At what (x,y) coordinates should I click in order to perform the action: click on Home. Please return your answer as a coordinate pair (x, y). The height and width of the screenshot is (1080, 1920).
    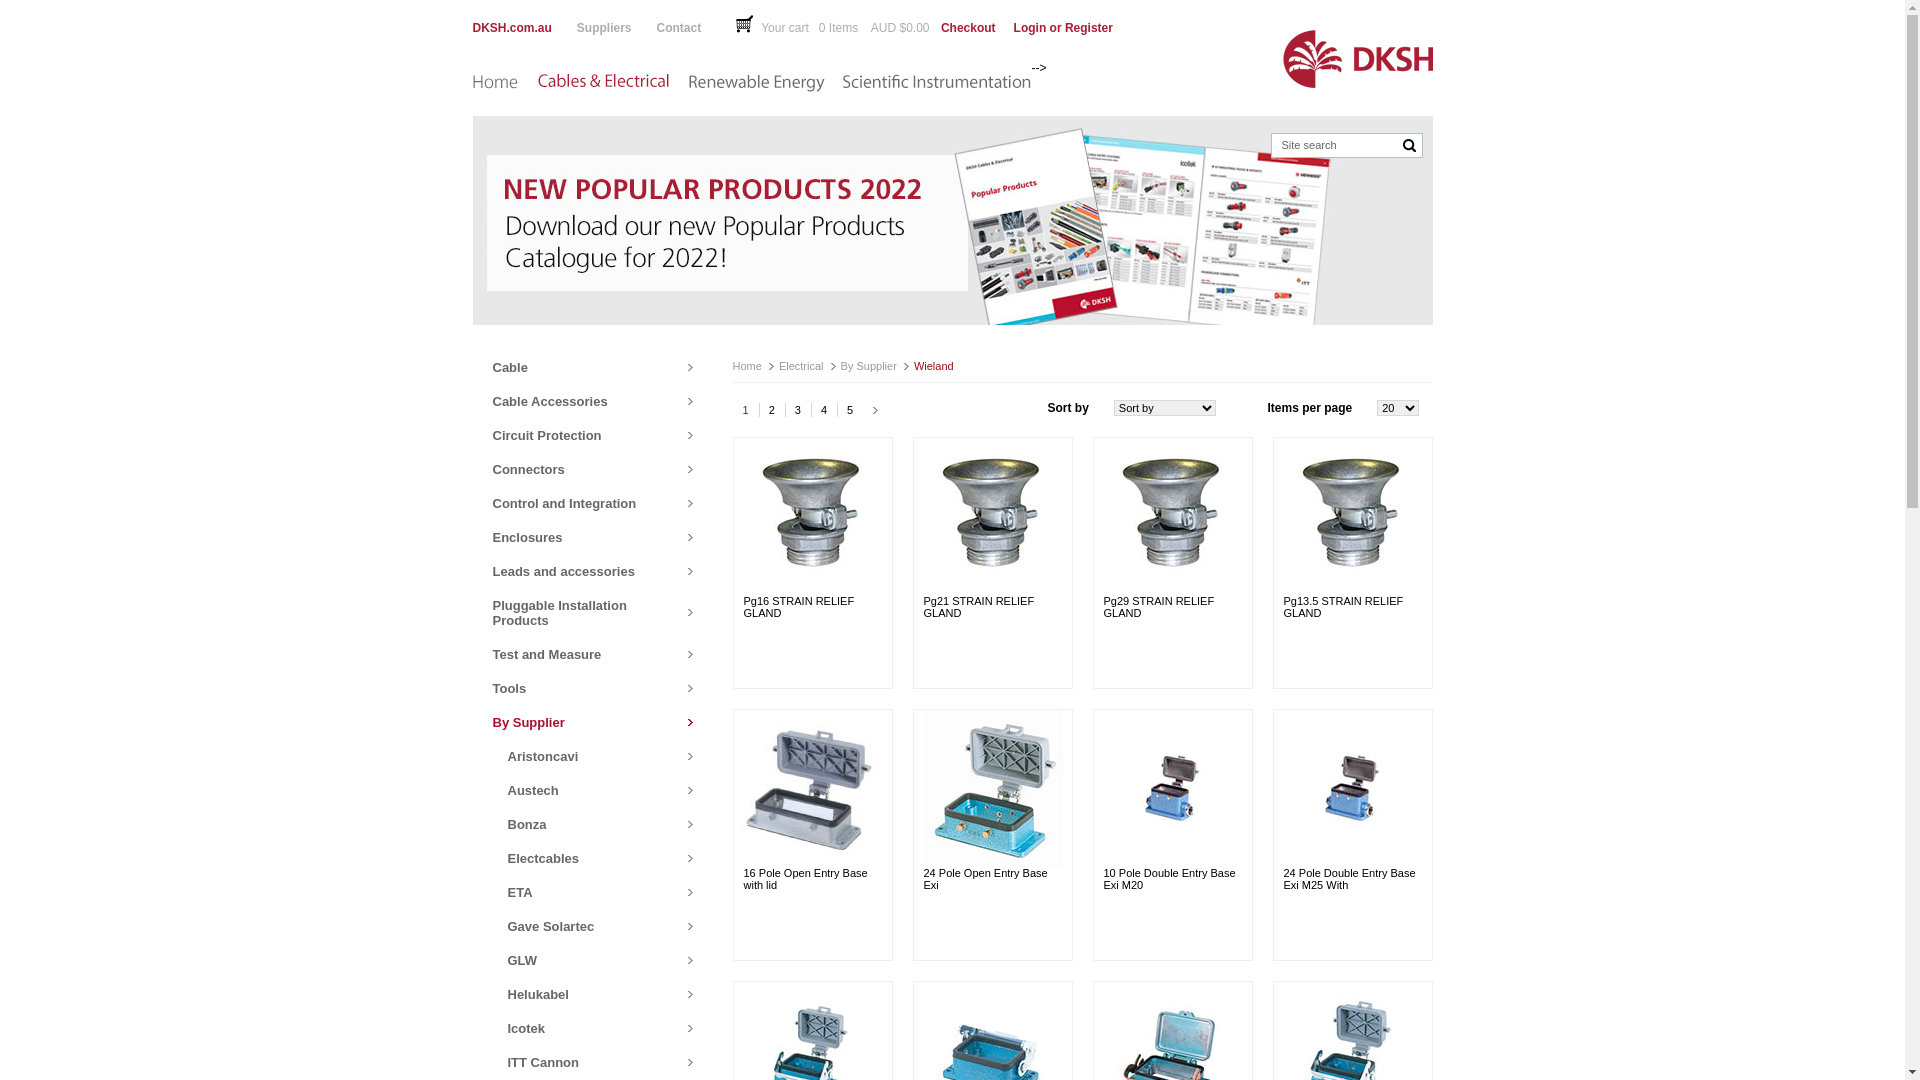
    Looking at the image, I should click on (746, 366).